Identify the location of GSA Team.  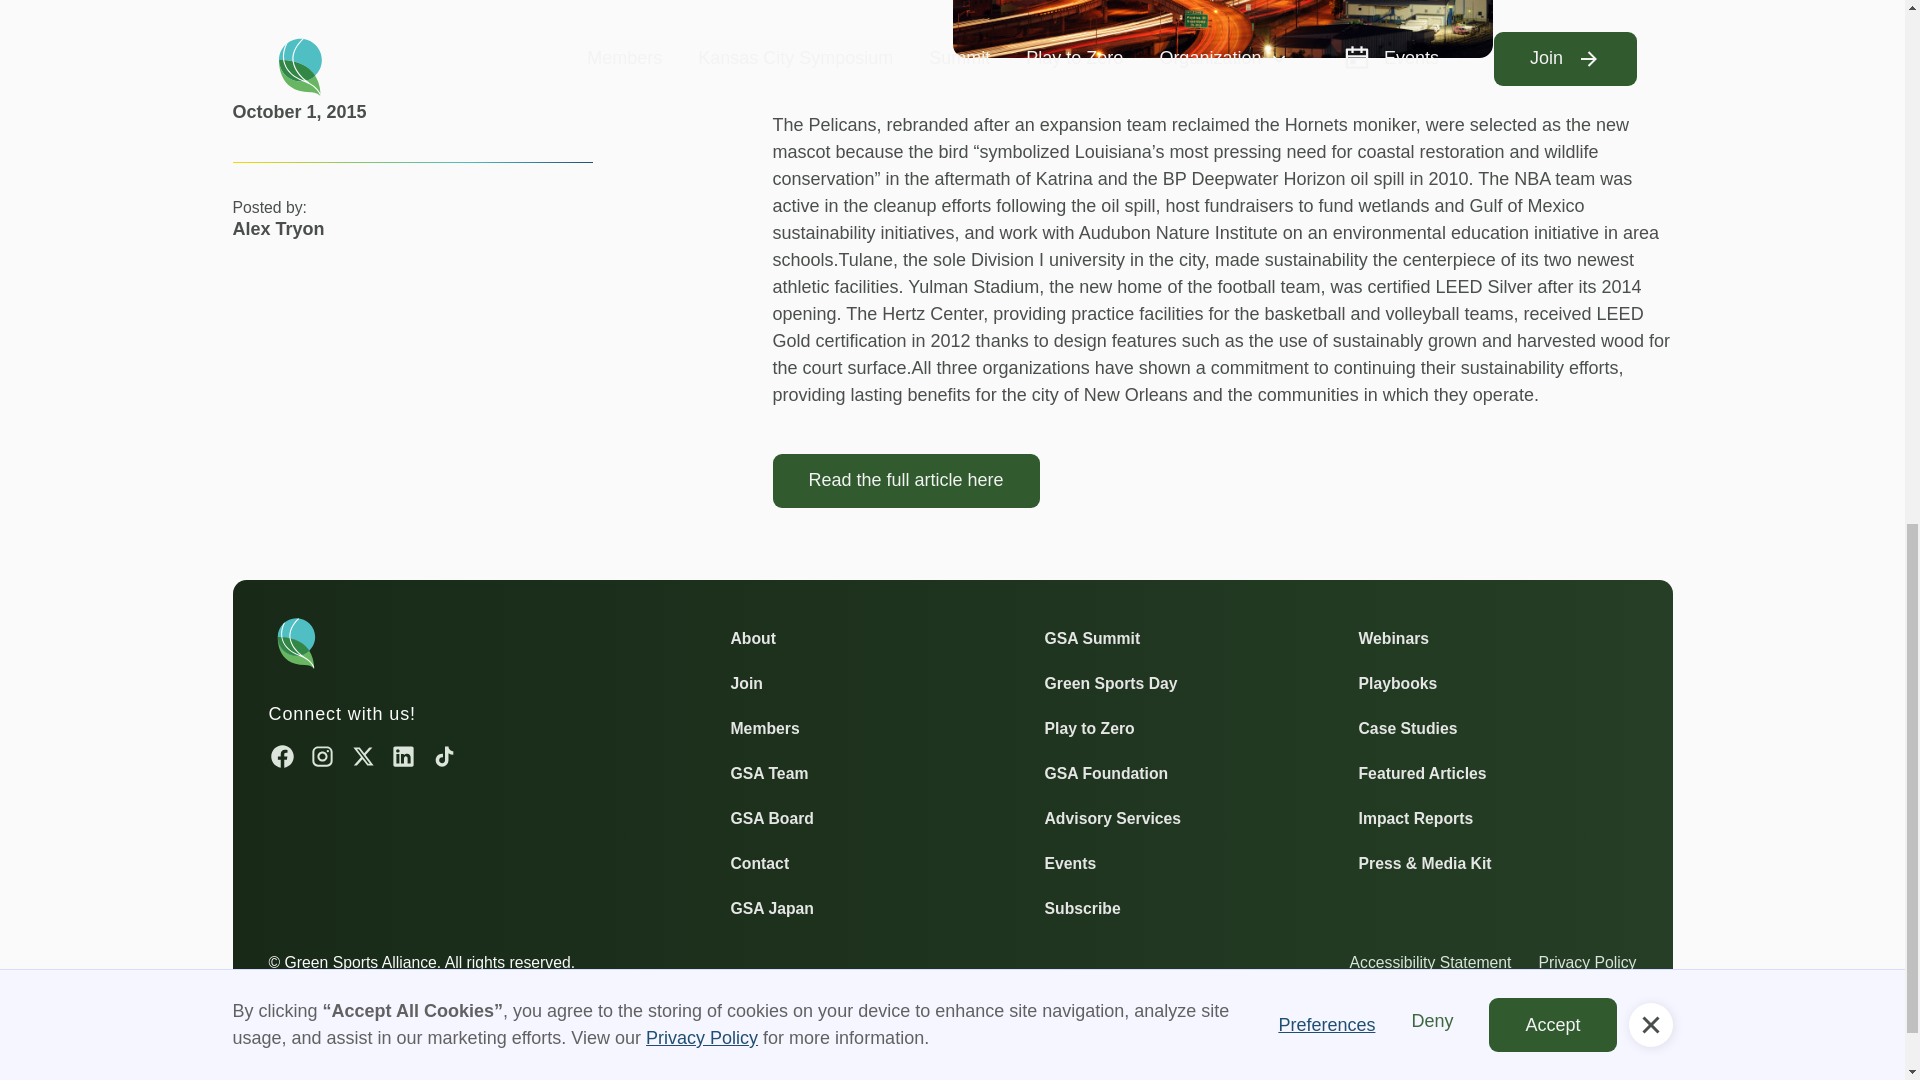
(768, 774).